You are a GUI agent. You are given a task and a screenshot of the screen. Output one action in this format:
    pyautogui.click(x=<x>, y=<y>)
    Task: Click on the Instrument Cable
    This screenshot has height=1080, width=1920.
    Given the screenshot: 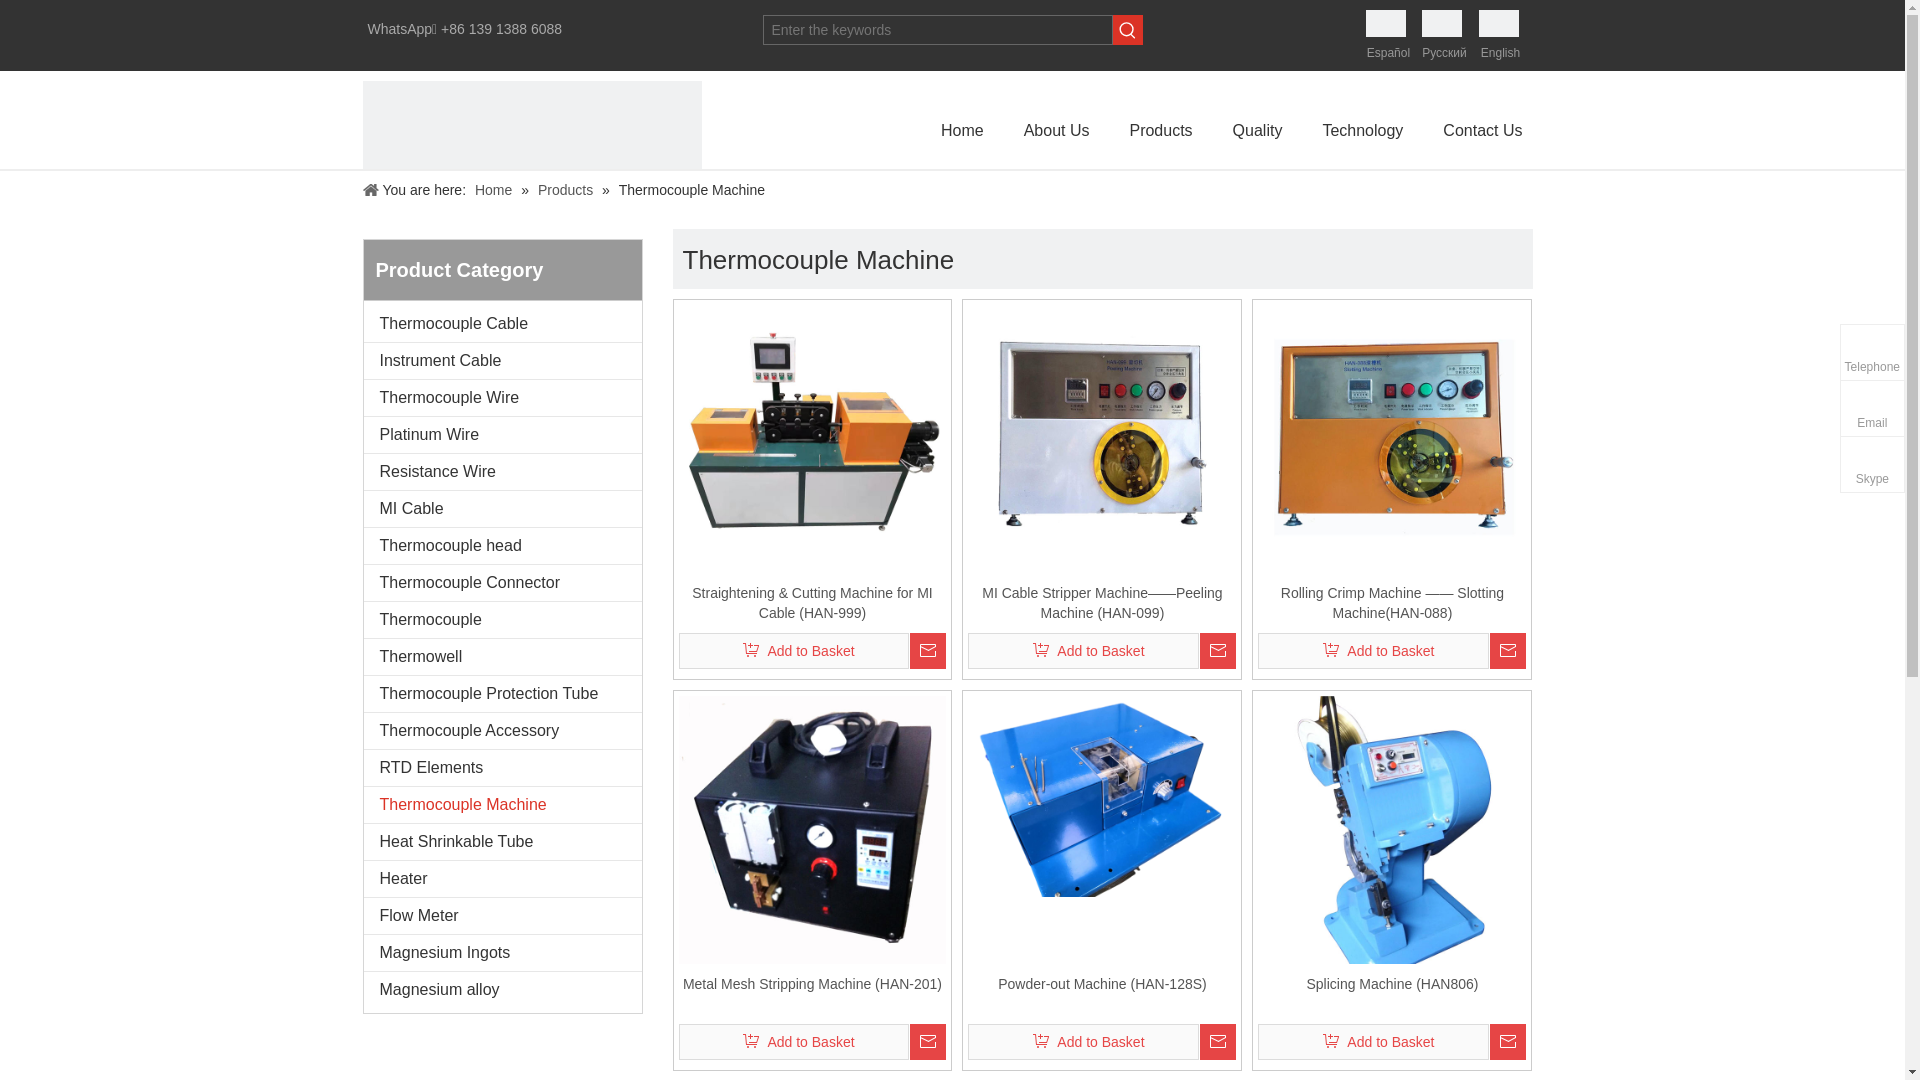 What is the action you would take?
    pyautogui.click(x=503, y=361)
    